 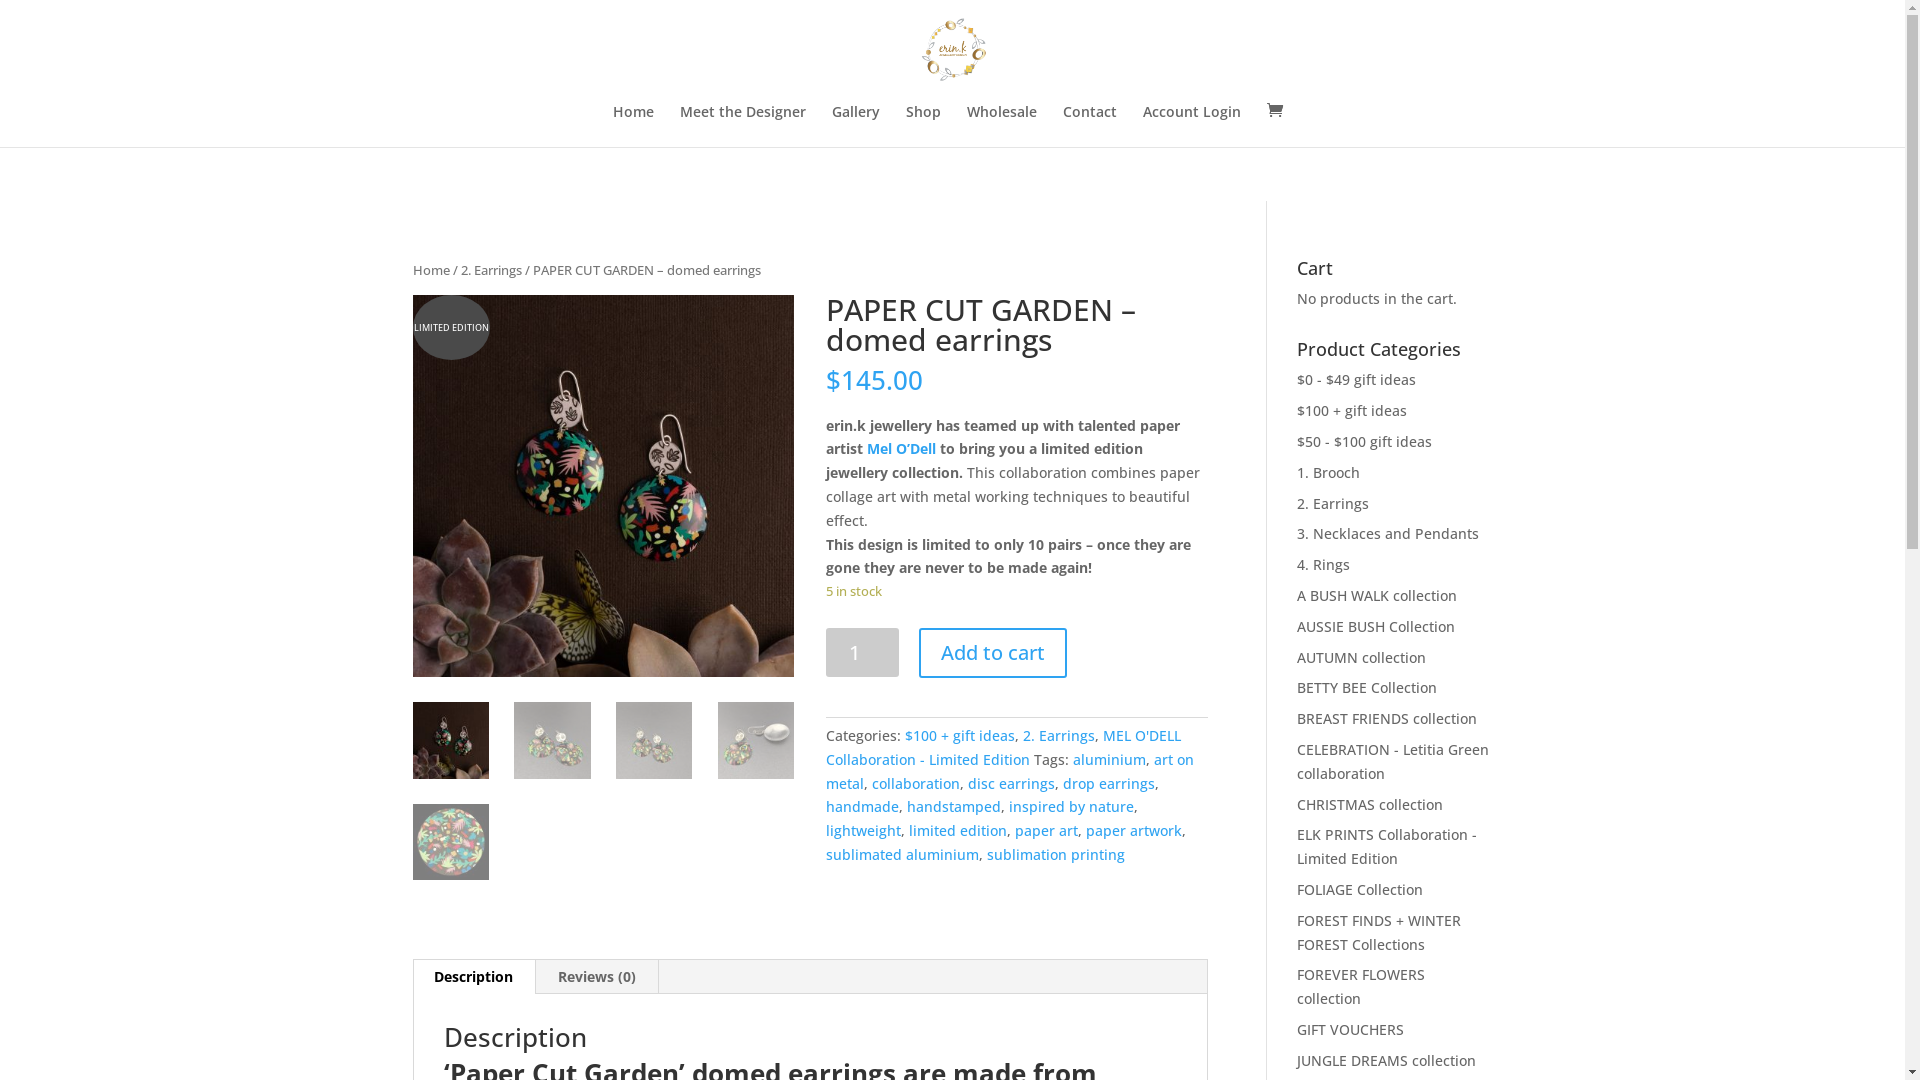 What do you see at coordinates (864, 830) in the screenshot?
I see `lightweight` at bounding box center [864, 830].